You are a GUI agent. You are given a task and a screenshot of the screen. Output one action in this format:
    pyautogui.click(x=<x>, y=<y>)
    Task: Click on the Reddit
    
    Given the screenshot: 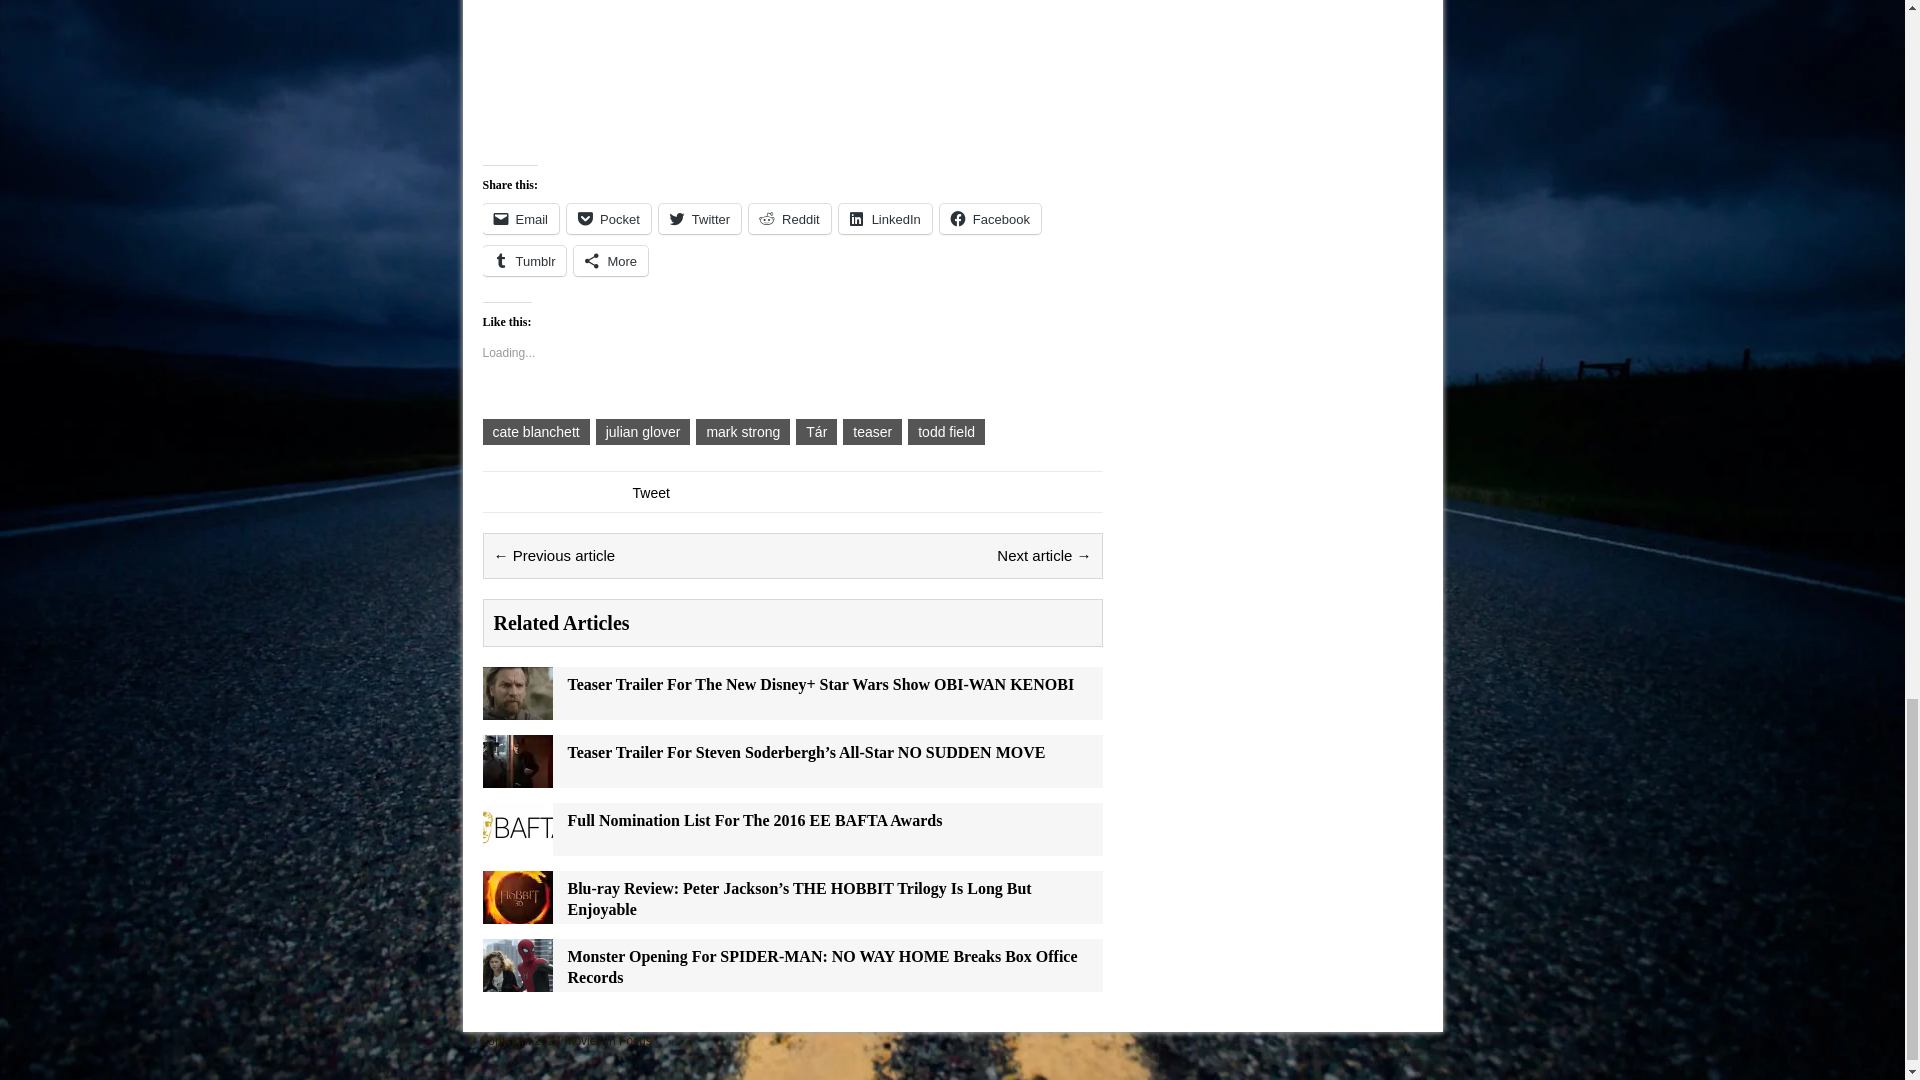 What is the action you would take?
    pyautogui.click(x=790, y=219)
    